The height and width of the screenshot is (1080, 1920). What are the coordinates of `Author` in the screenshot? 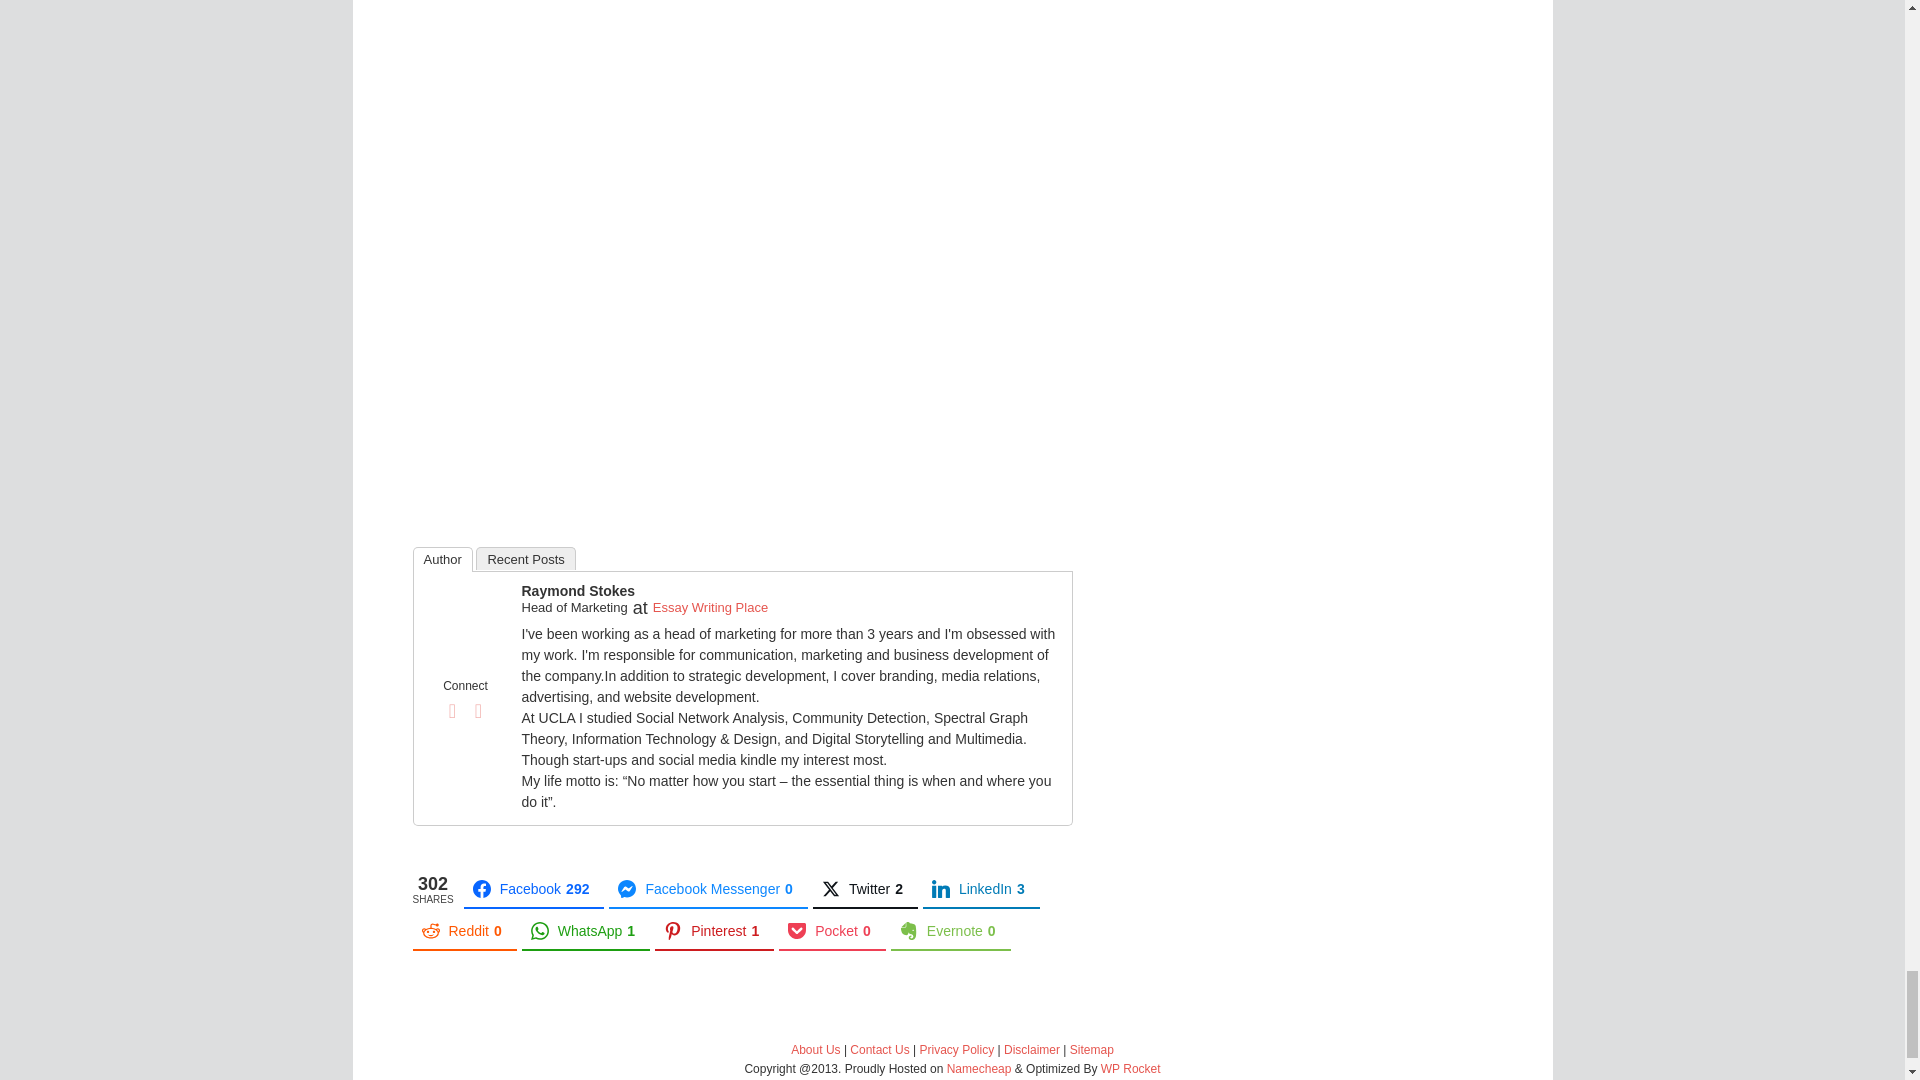 It's located at (442, 559).